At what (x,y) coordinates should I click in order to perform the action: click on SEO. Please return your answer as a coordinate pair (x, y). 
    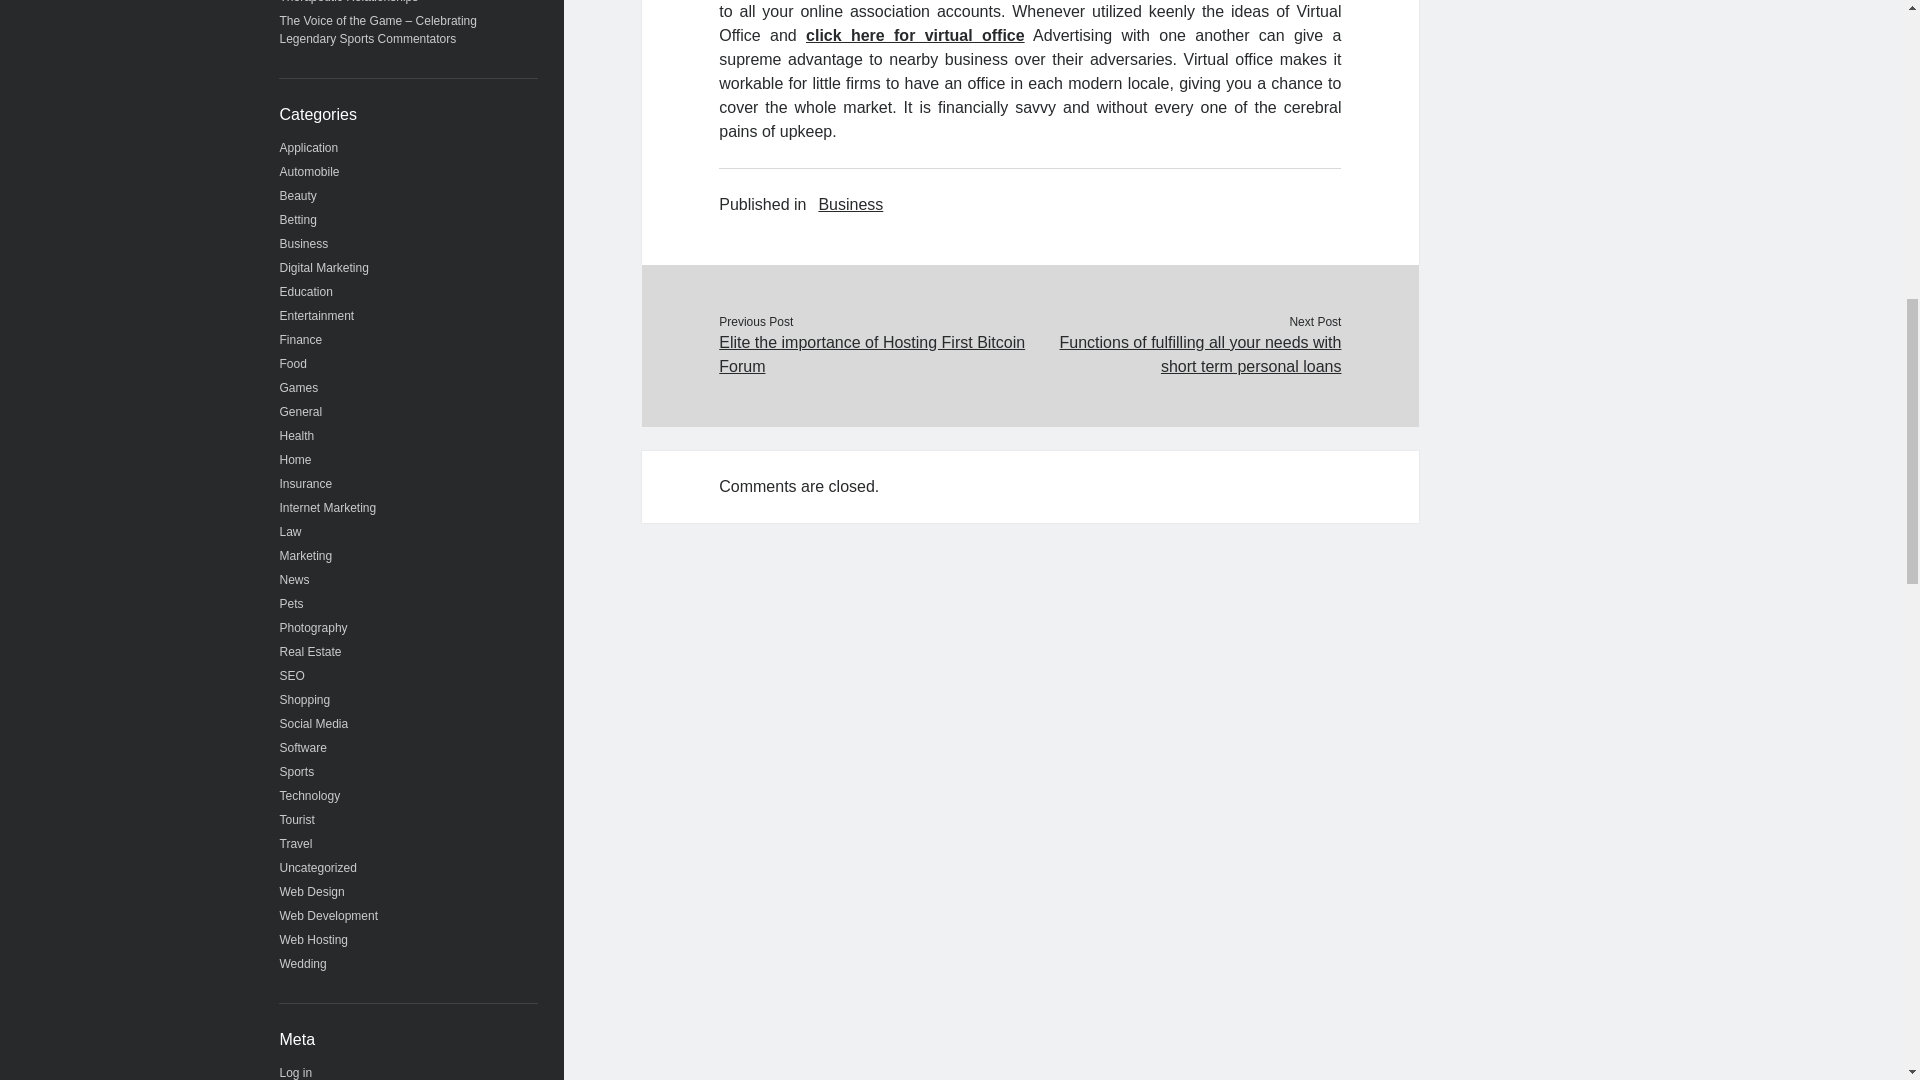
    Looking at the image, I should click on (292, 675).